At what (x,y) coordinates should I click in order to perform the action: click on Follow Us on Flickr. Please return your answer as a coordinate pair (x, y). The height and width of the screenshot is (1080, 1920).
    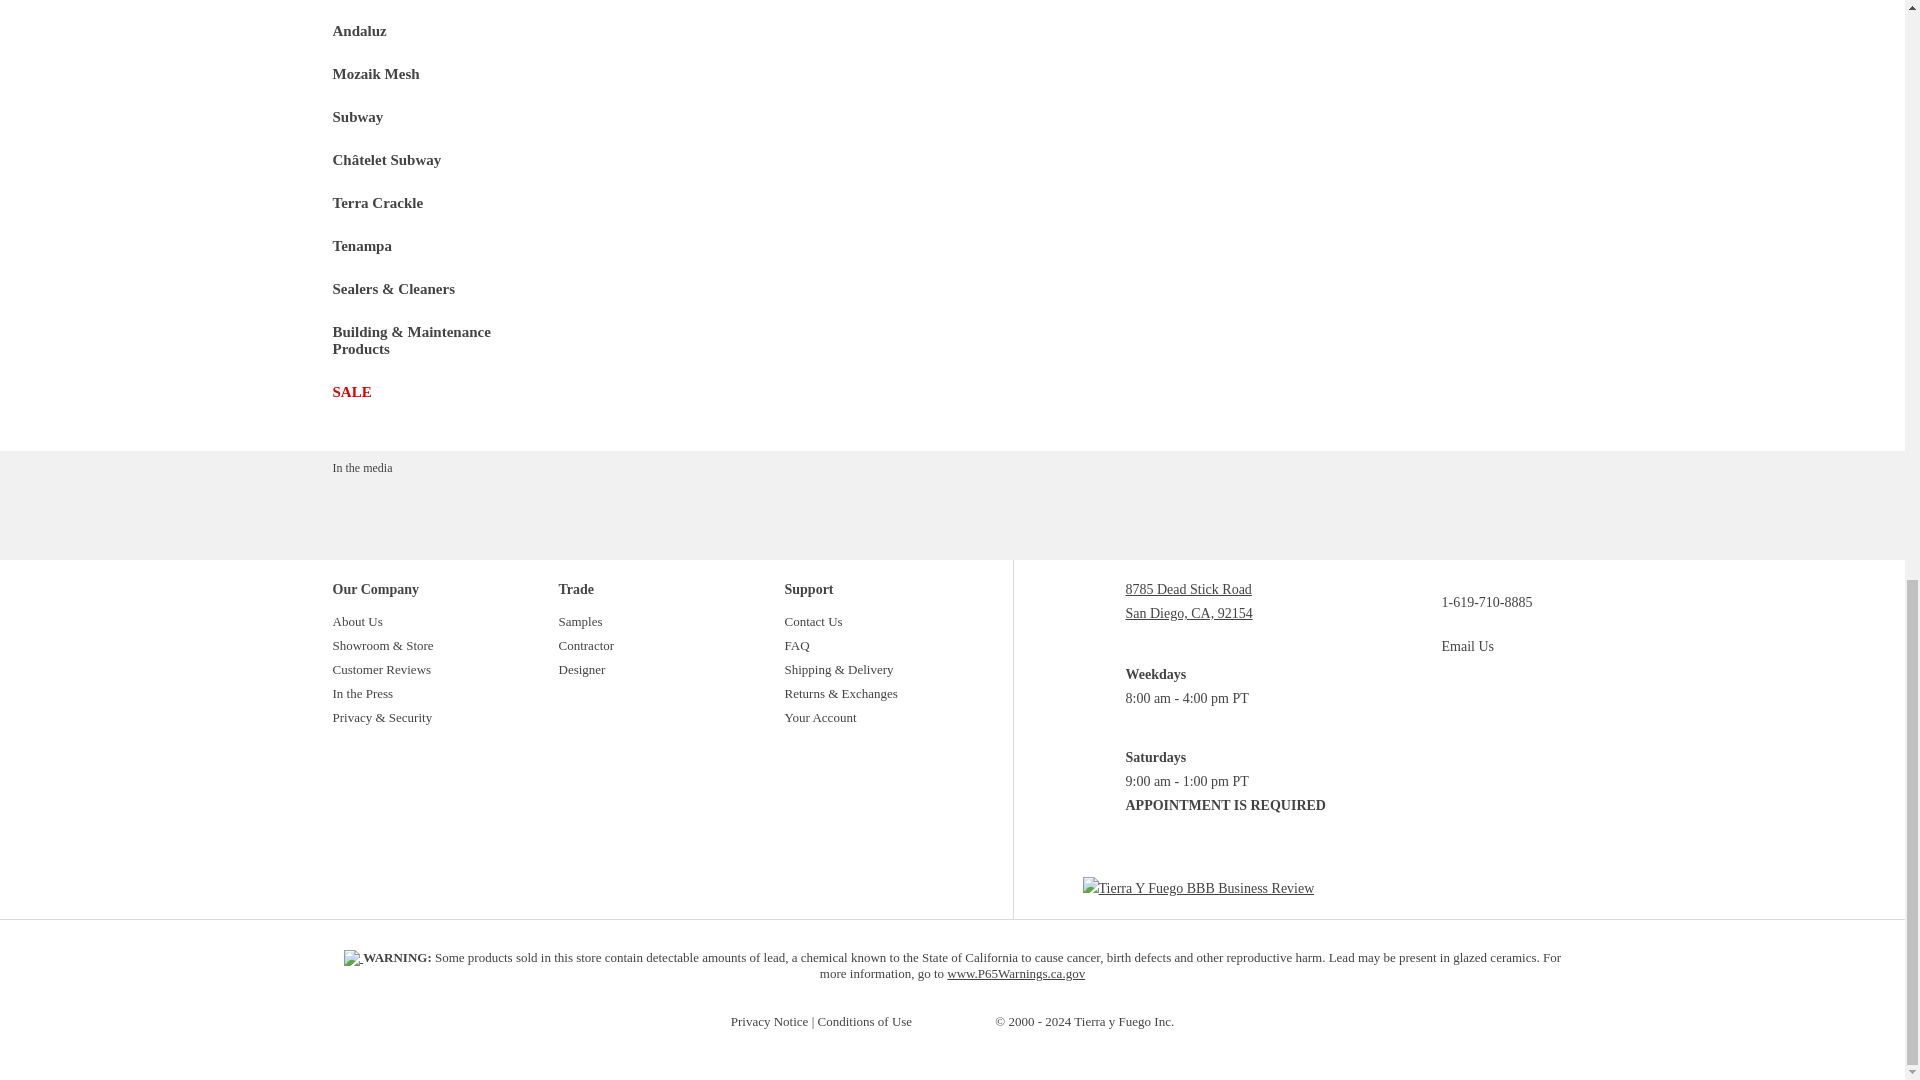
    Looking at the image, I should click on (1510, 783).